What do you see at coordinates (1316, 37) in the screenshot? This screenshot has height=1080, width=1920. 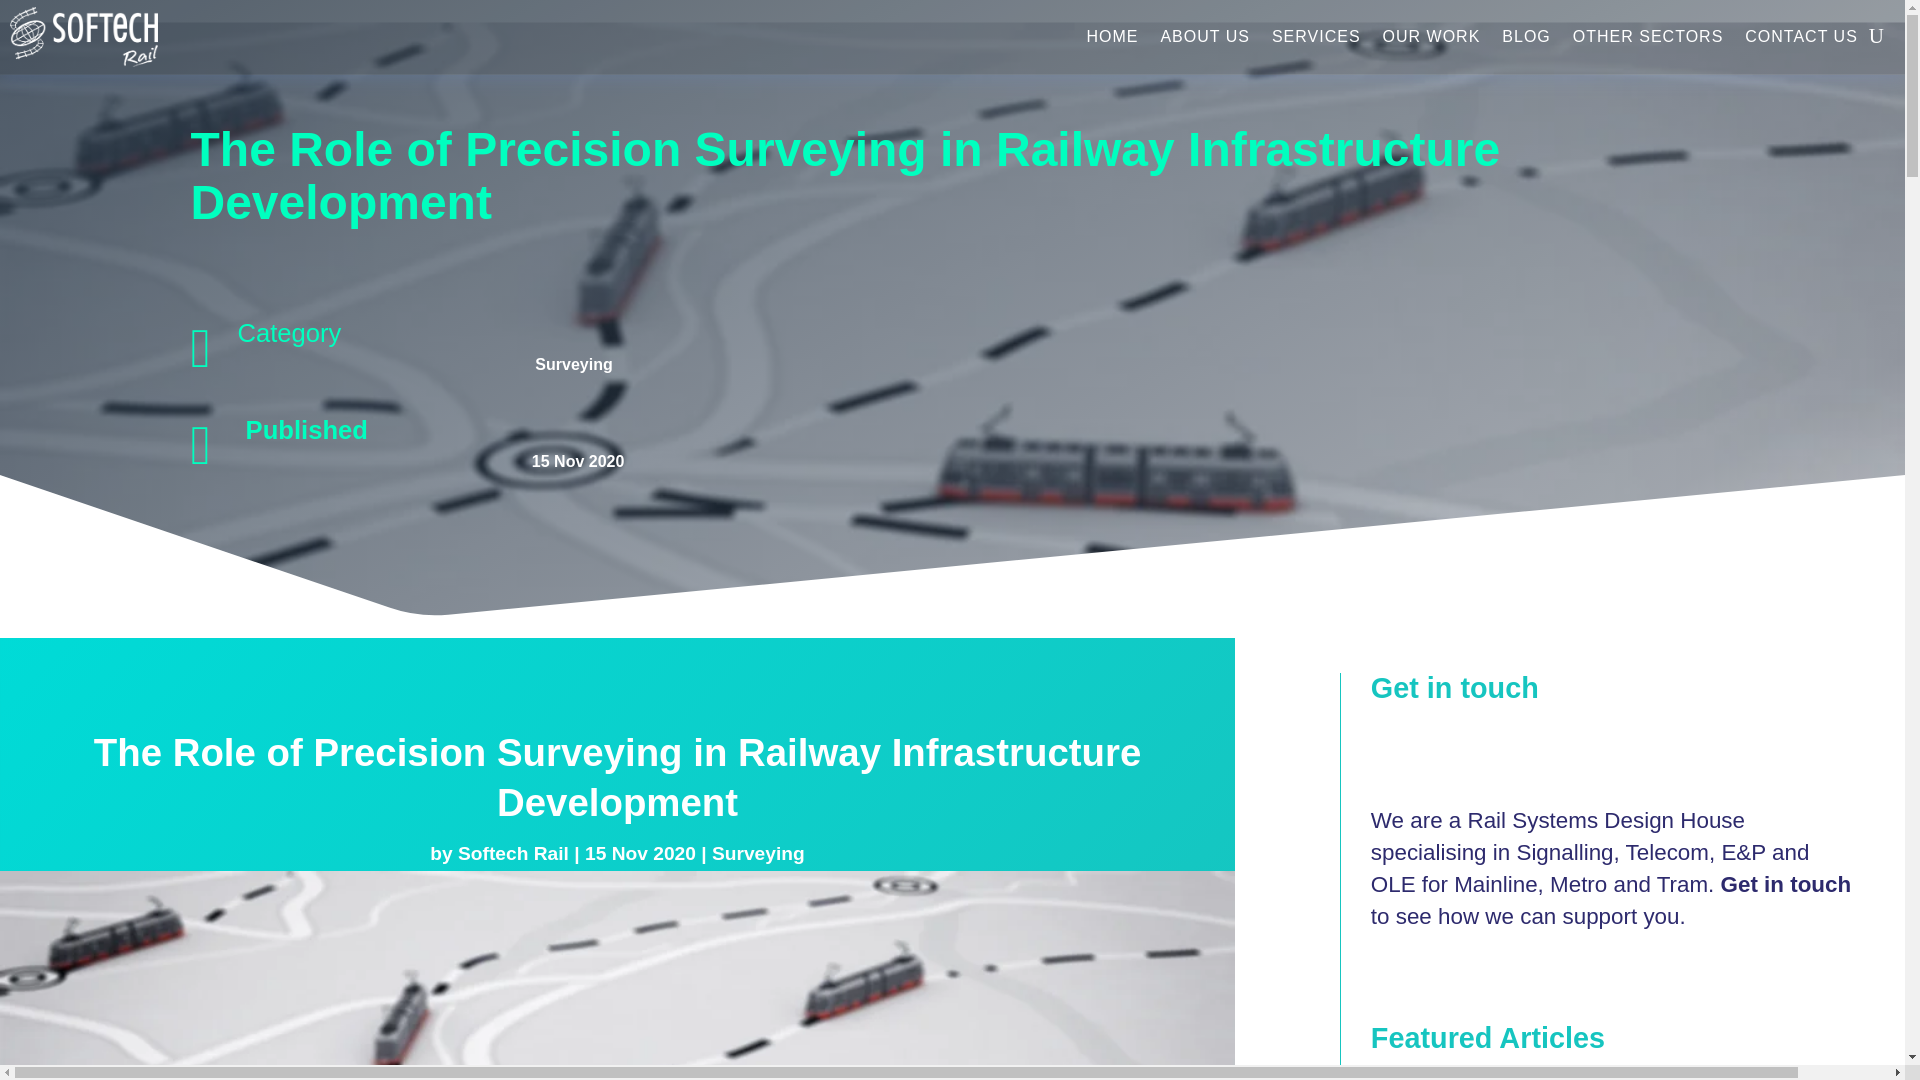 I see `SERVICES` at bounding box center [1316, 37].